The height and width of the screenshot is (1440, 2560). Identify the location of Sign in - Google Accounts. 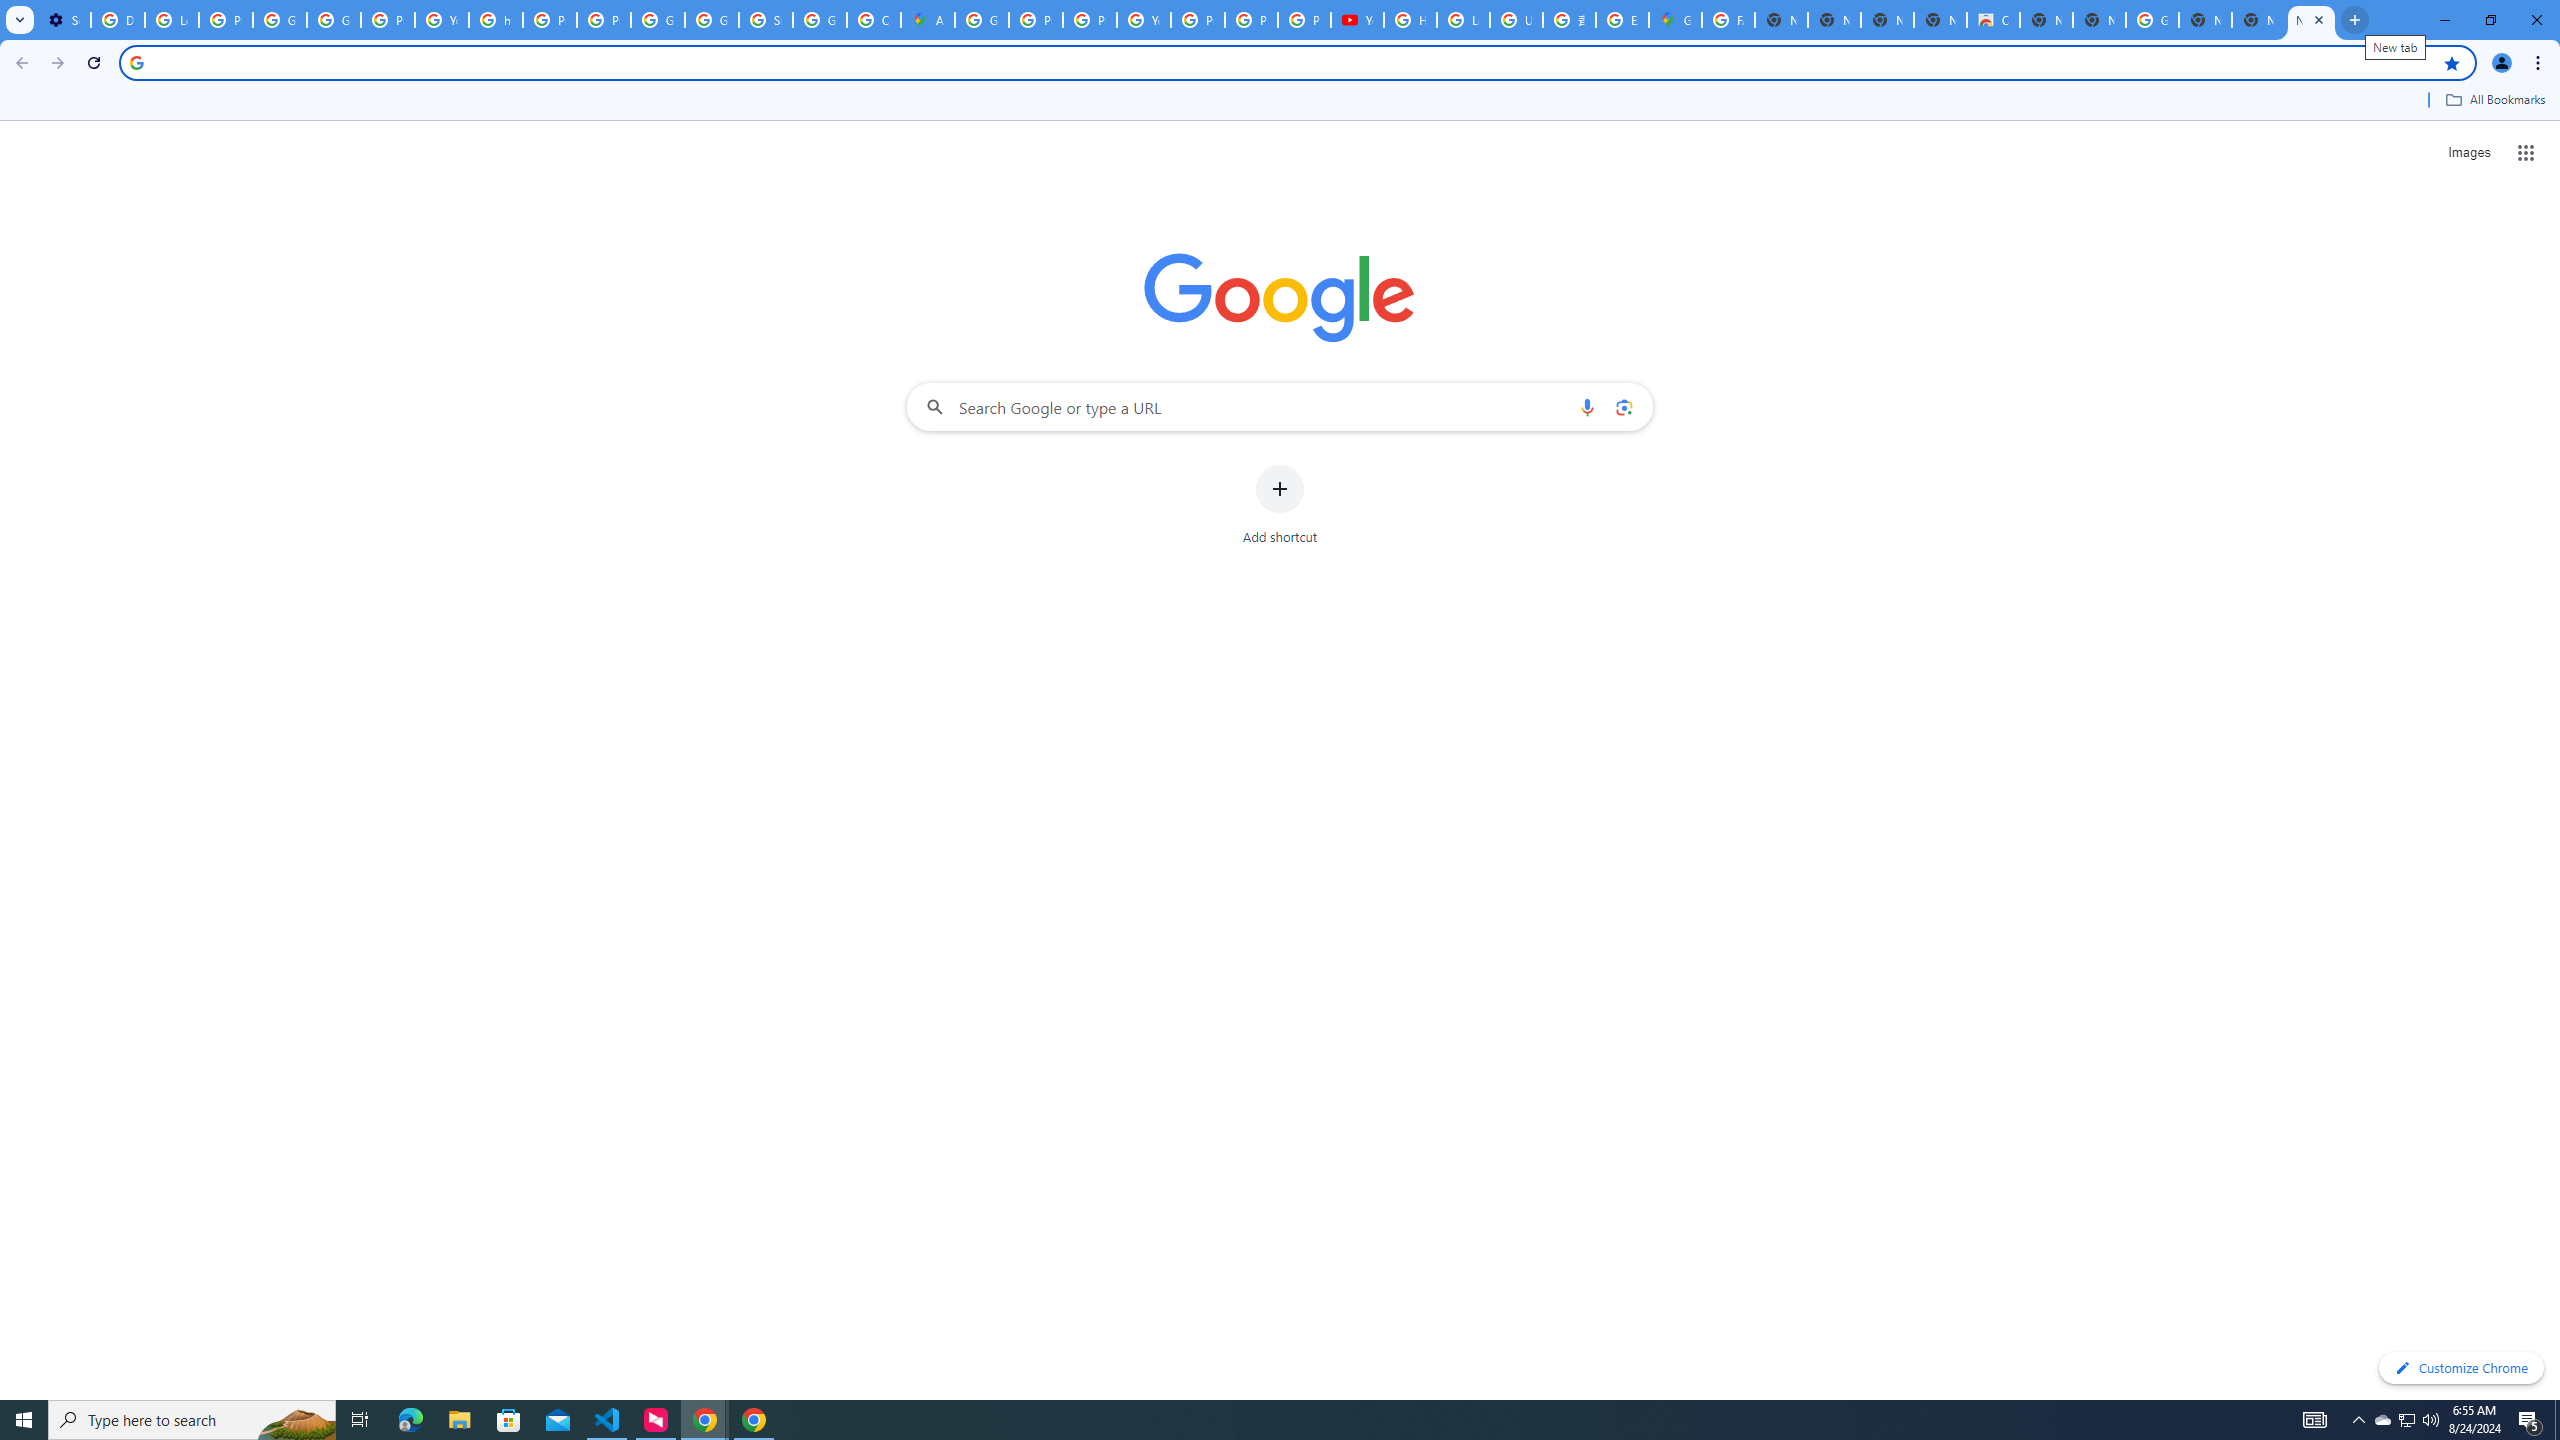
(765, 20).